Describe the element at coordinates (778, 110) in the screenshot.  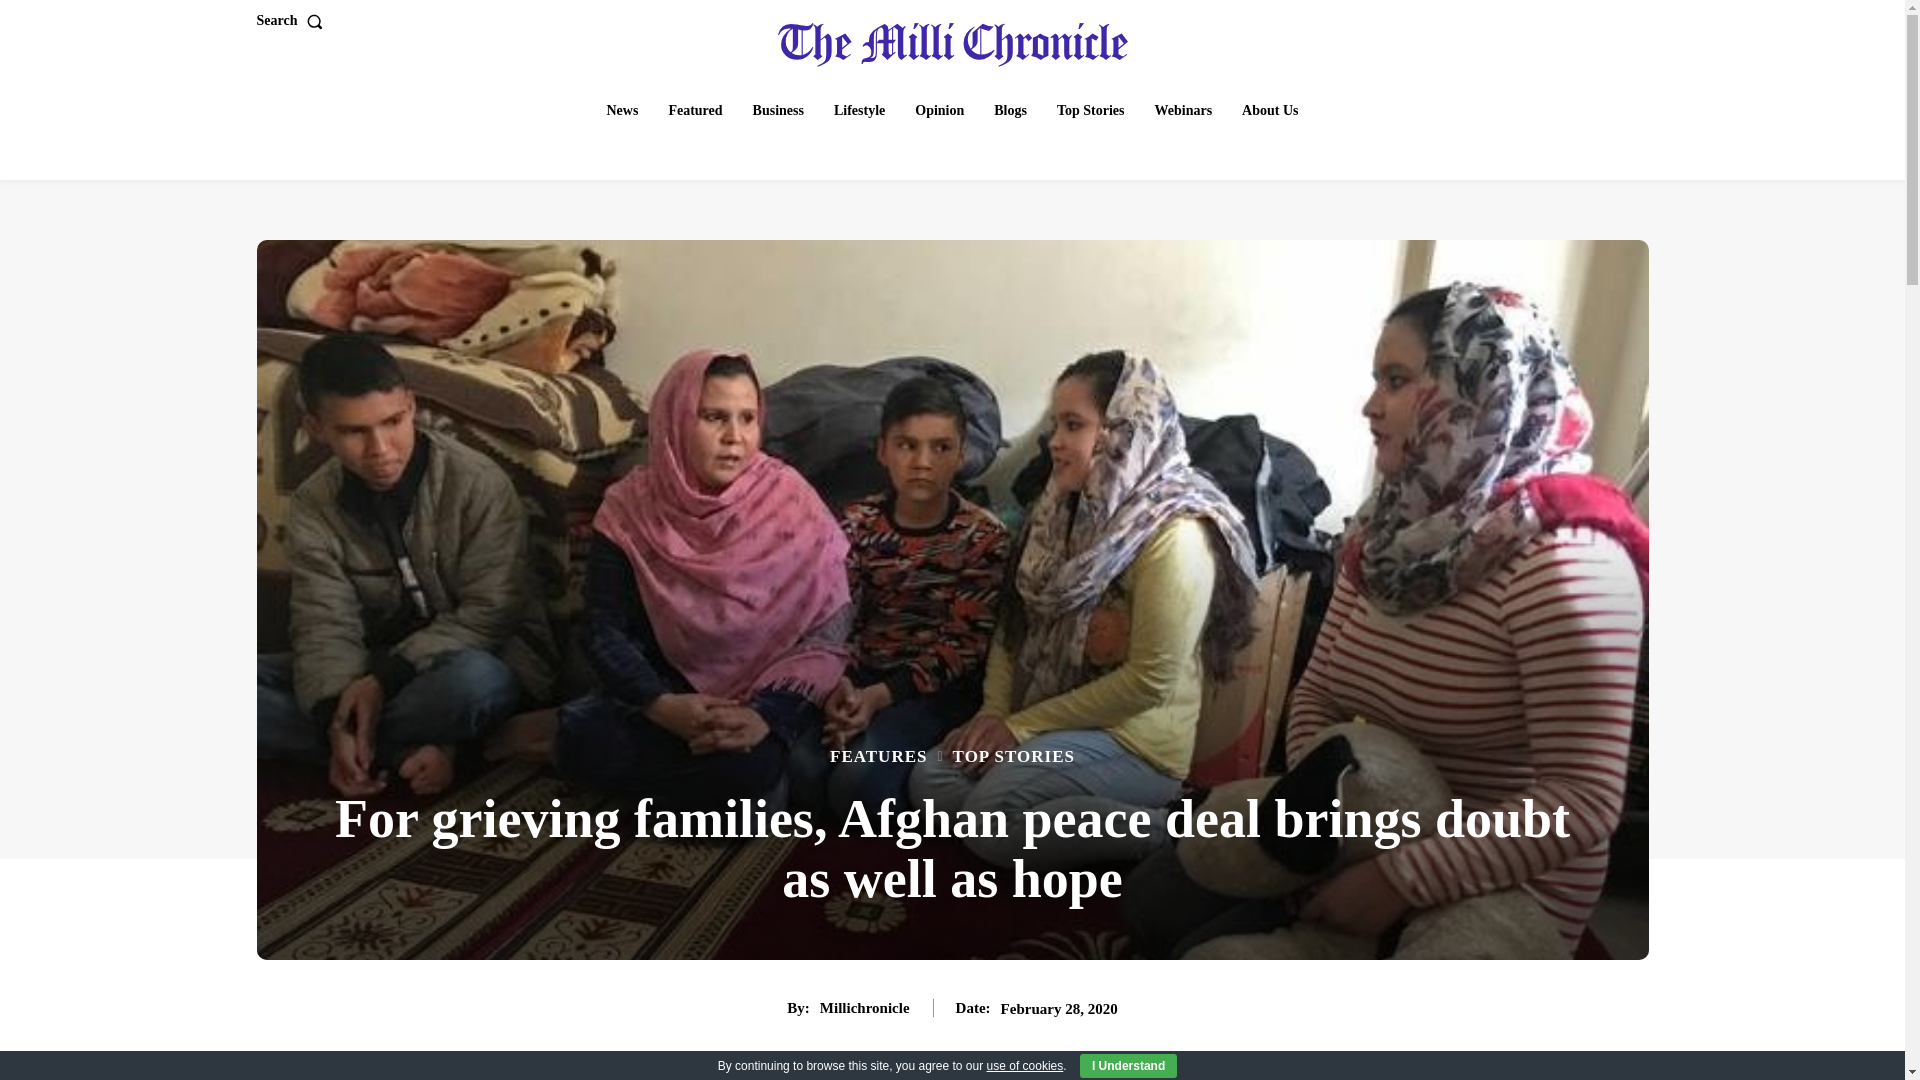
I see `Business` at that location.